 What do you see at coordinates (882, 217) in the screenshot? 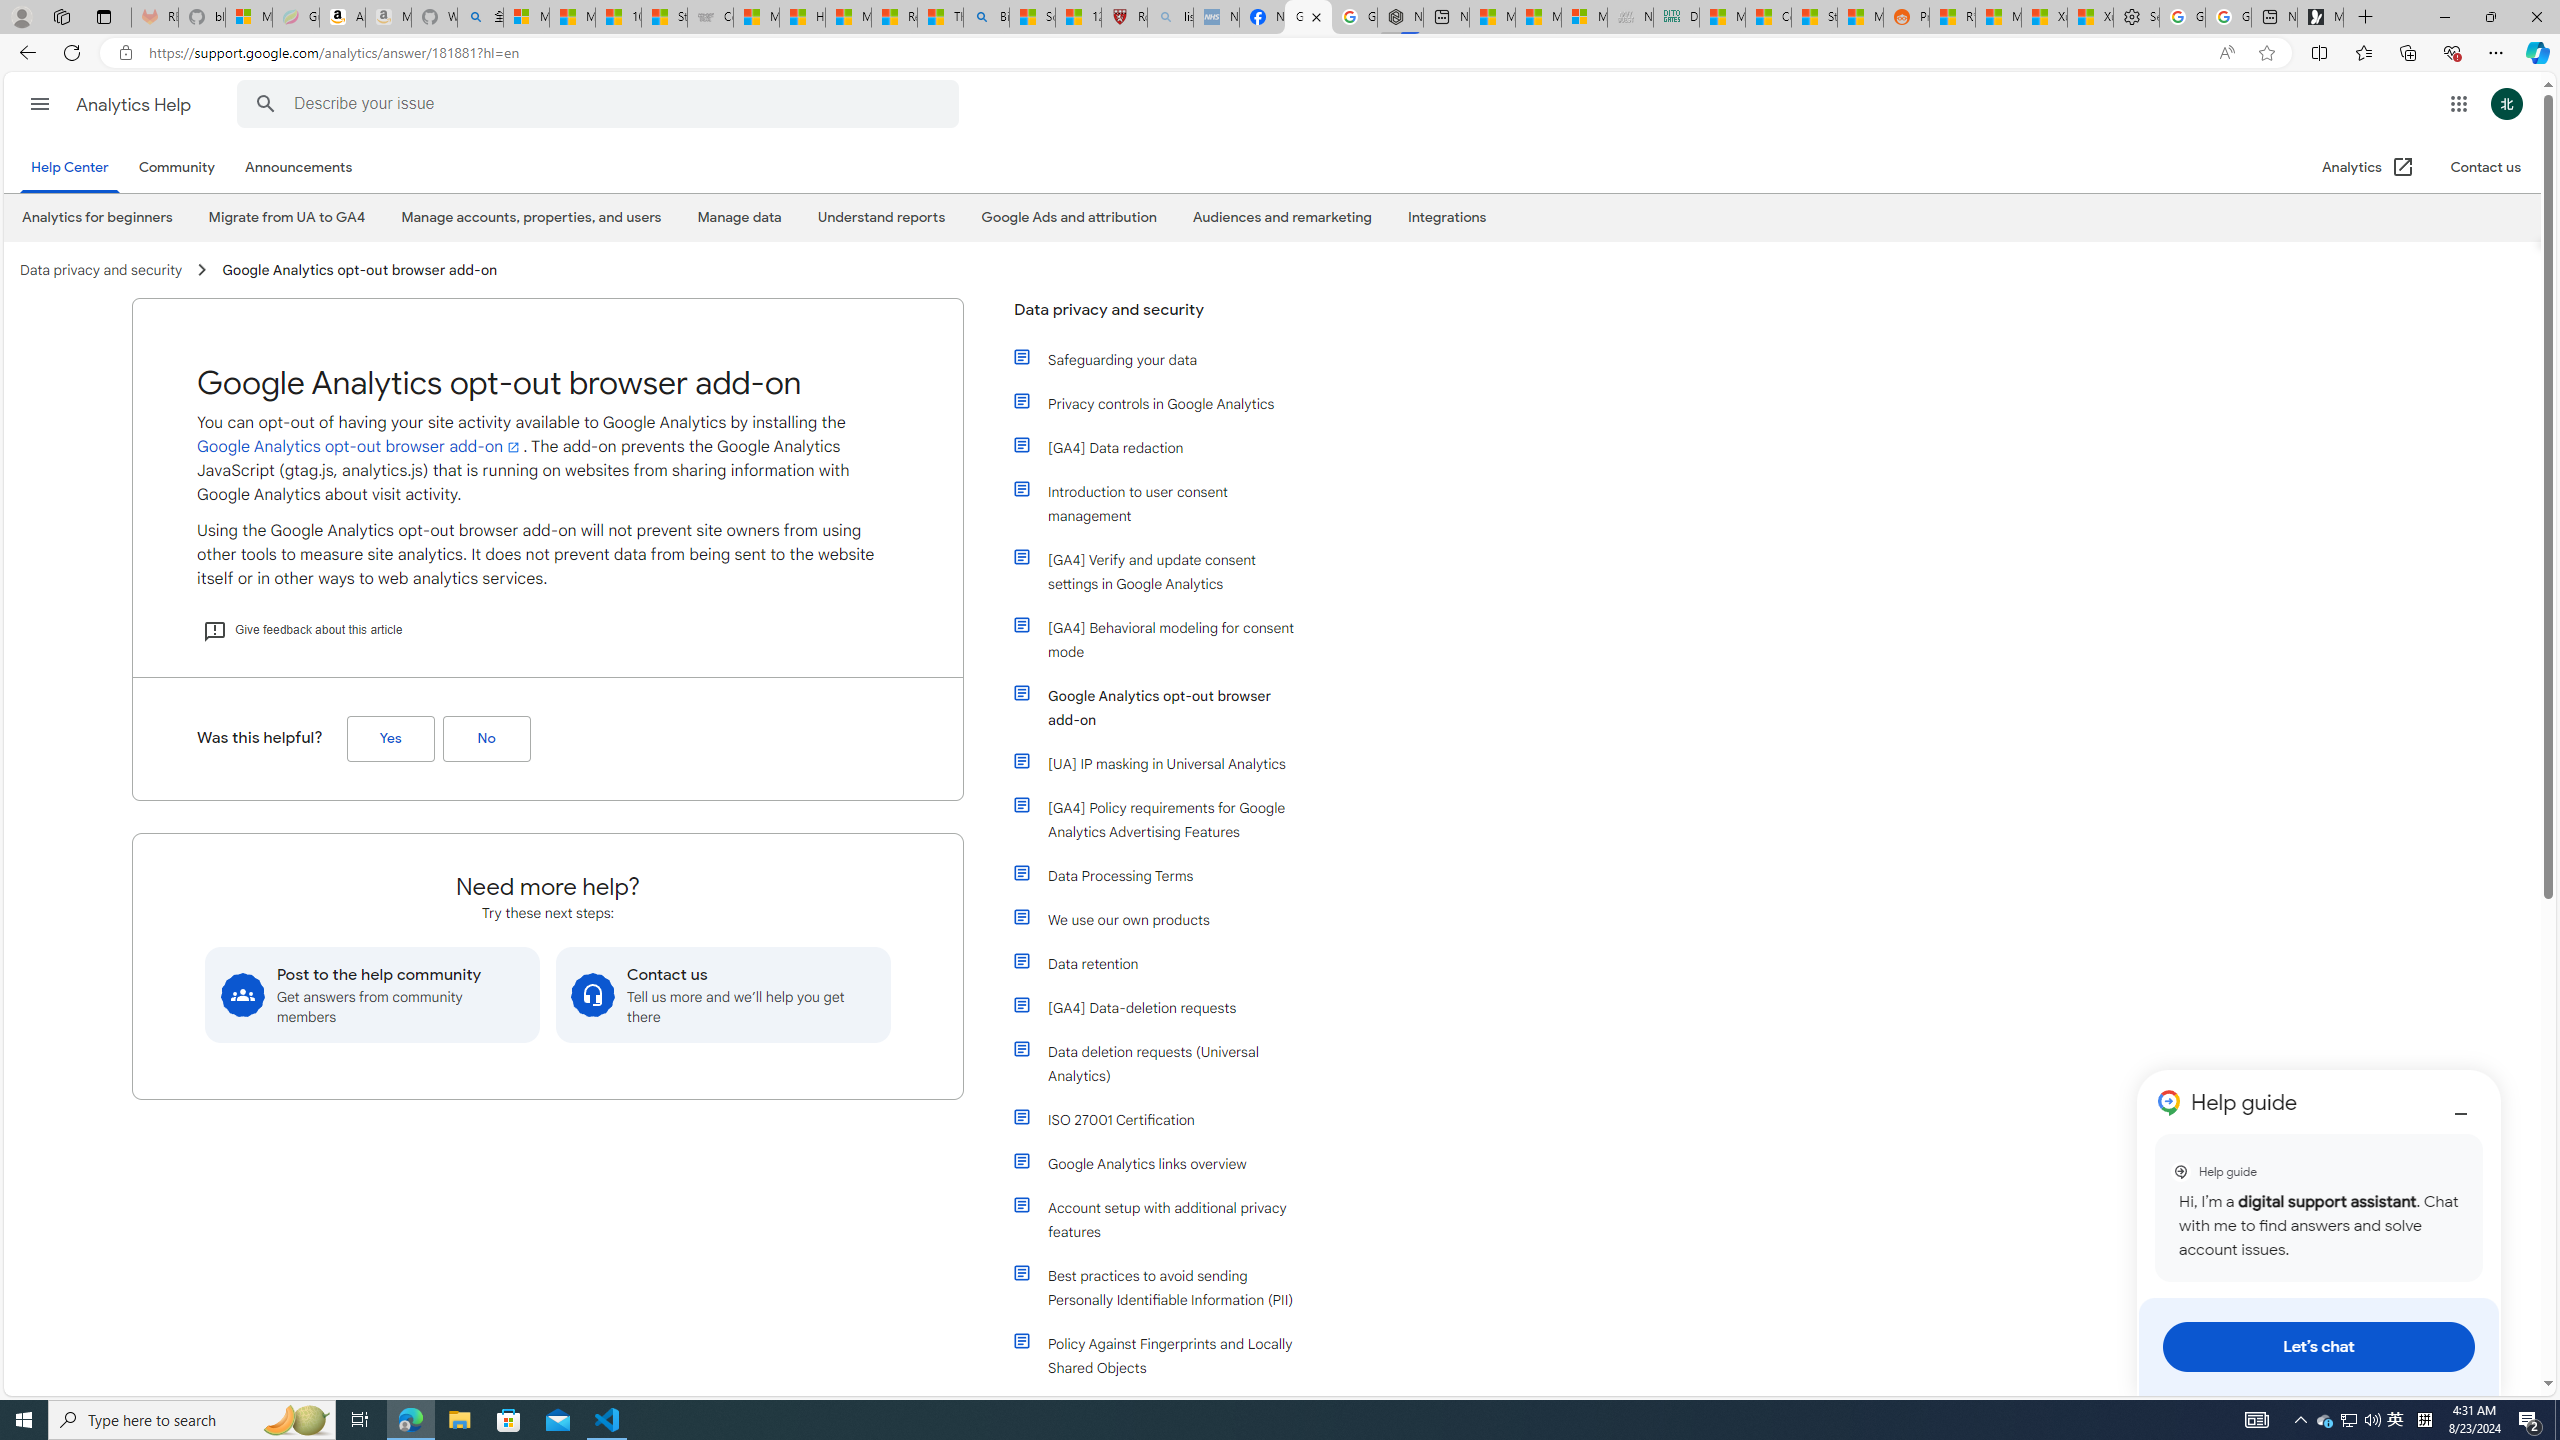
I see `Understand reports` at bounding box center [882, 217].